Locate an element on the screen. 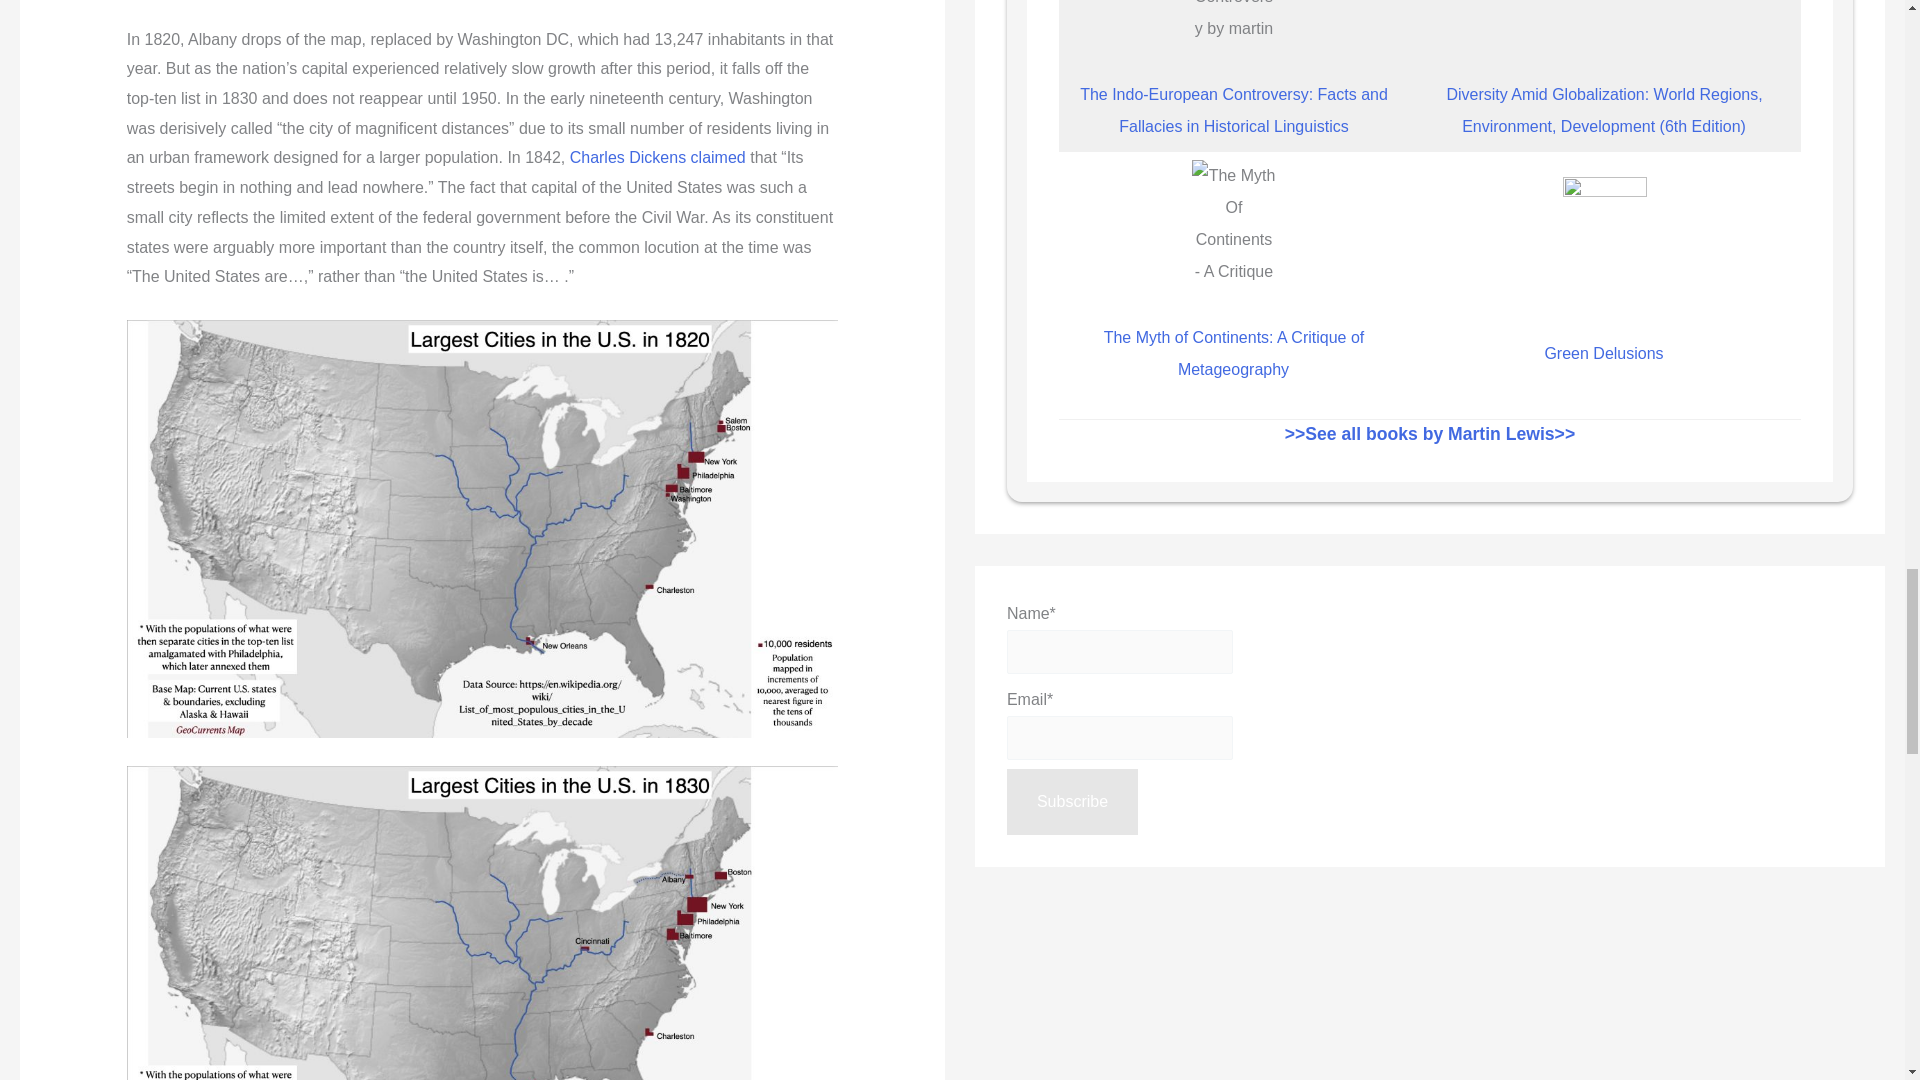 This screenshot has height=1080, width=1920. Subscribe is located at coordinates (1072, 801).